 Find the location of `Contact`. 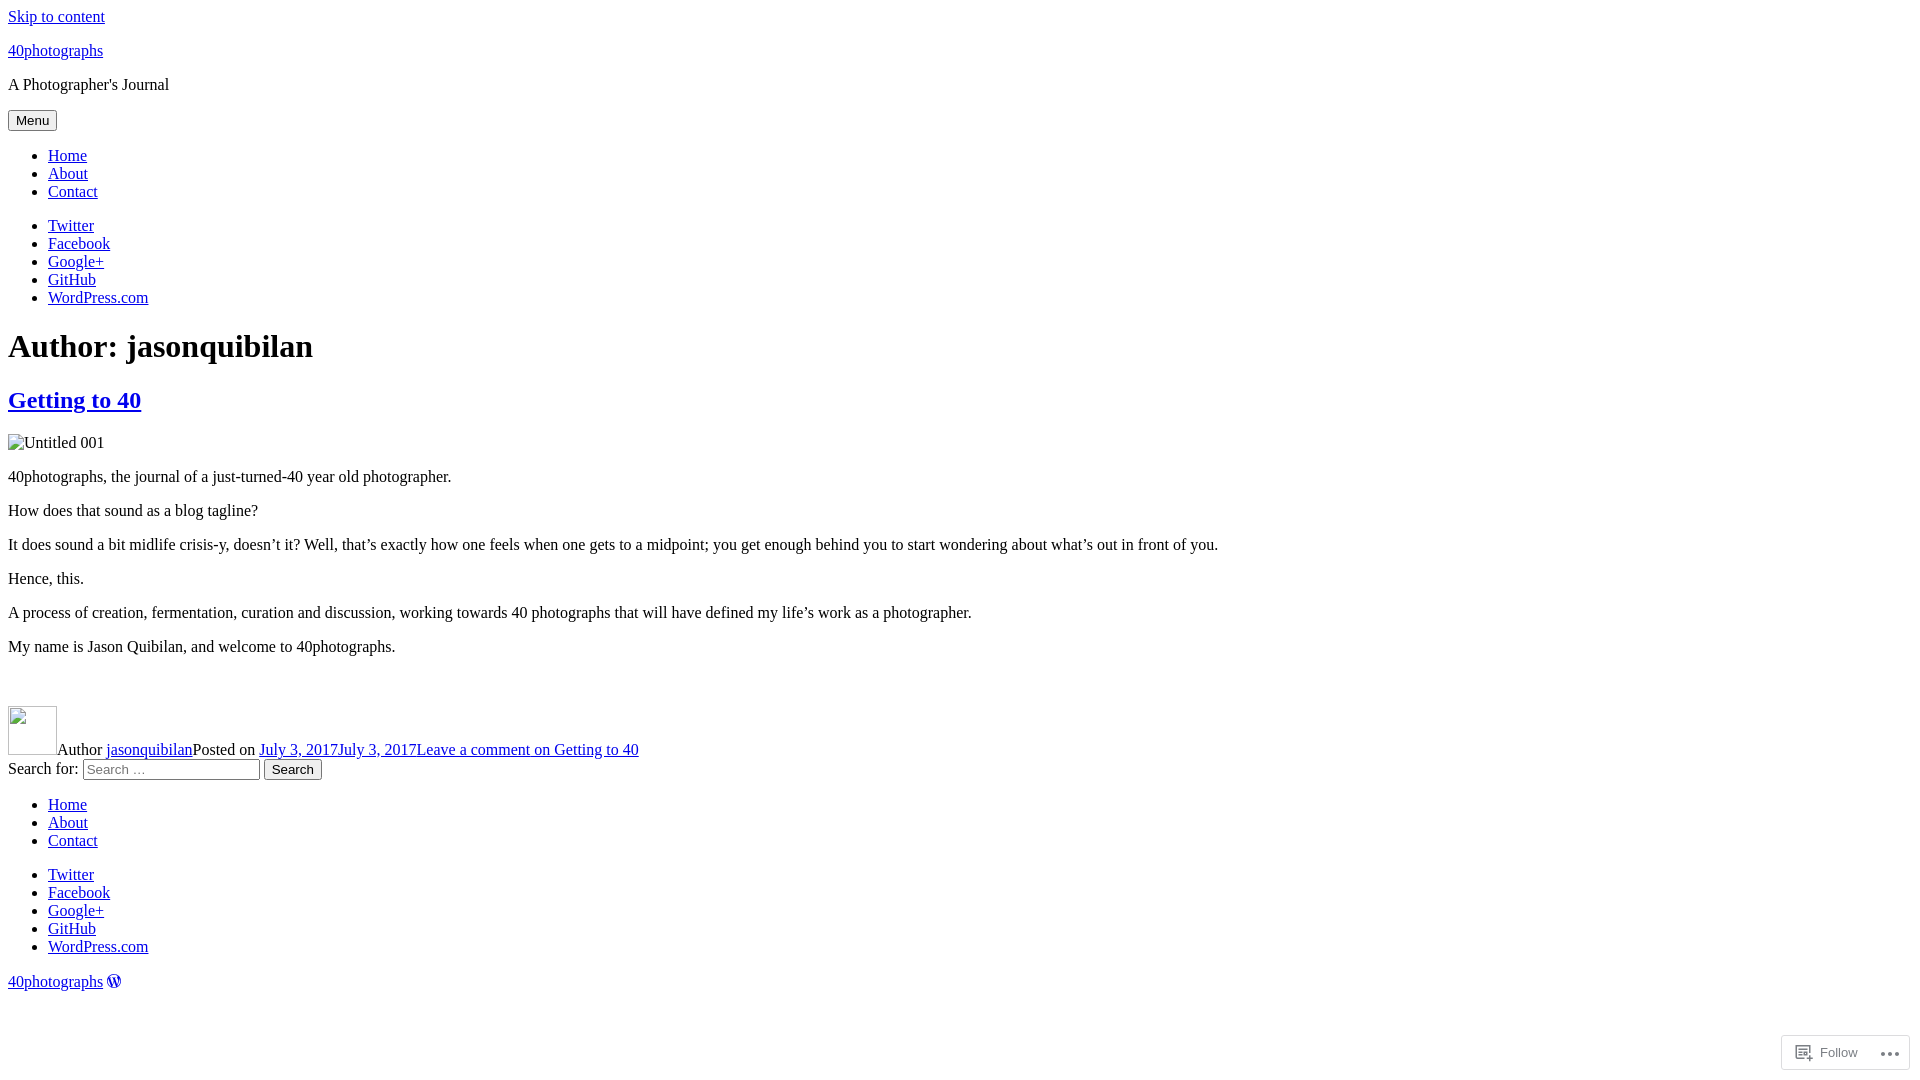

Contact is located at coordinates (73, 840).